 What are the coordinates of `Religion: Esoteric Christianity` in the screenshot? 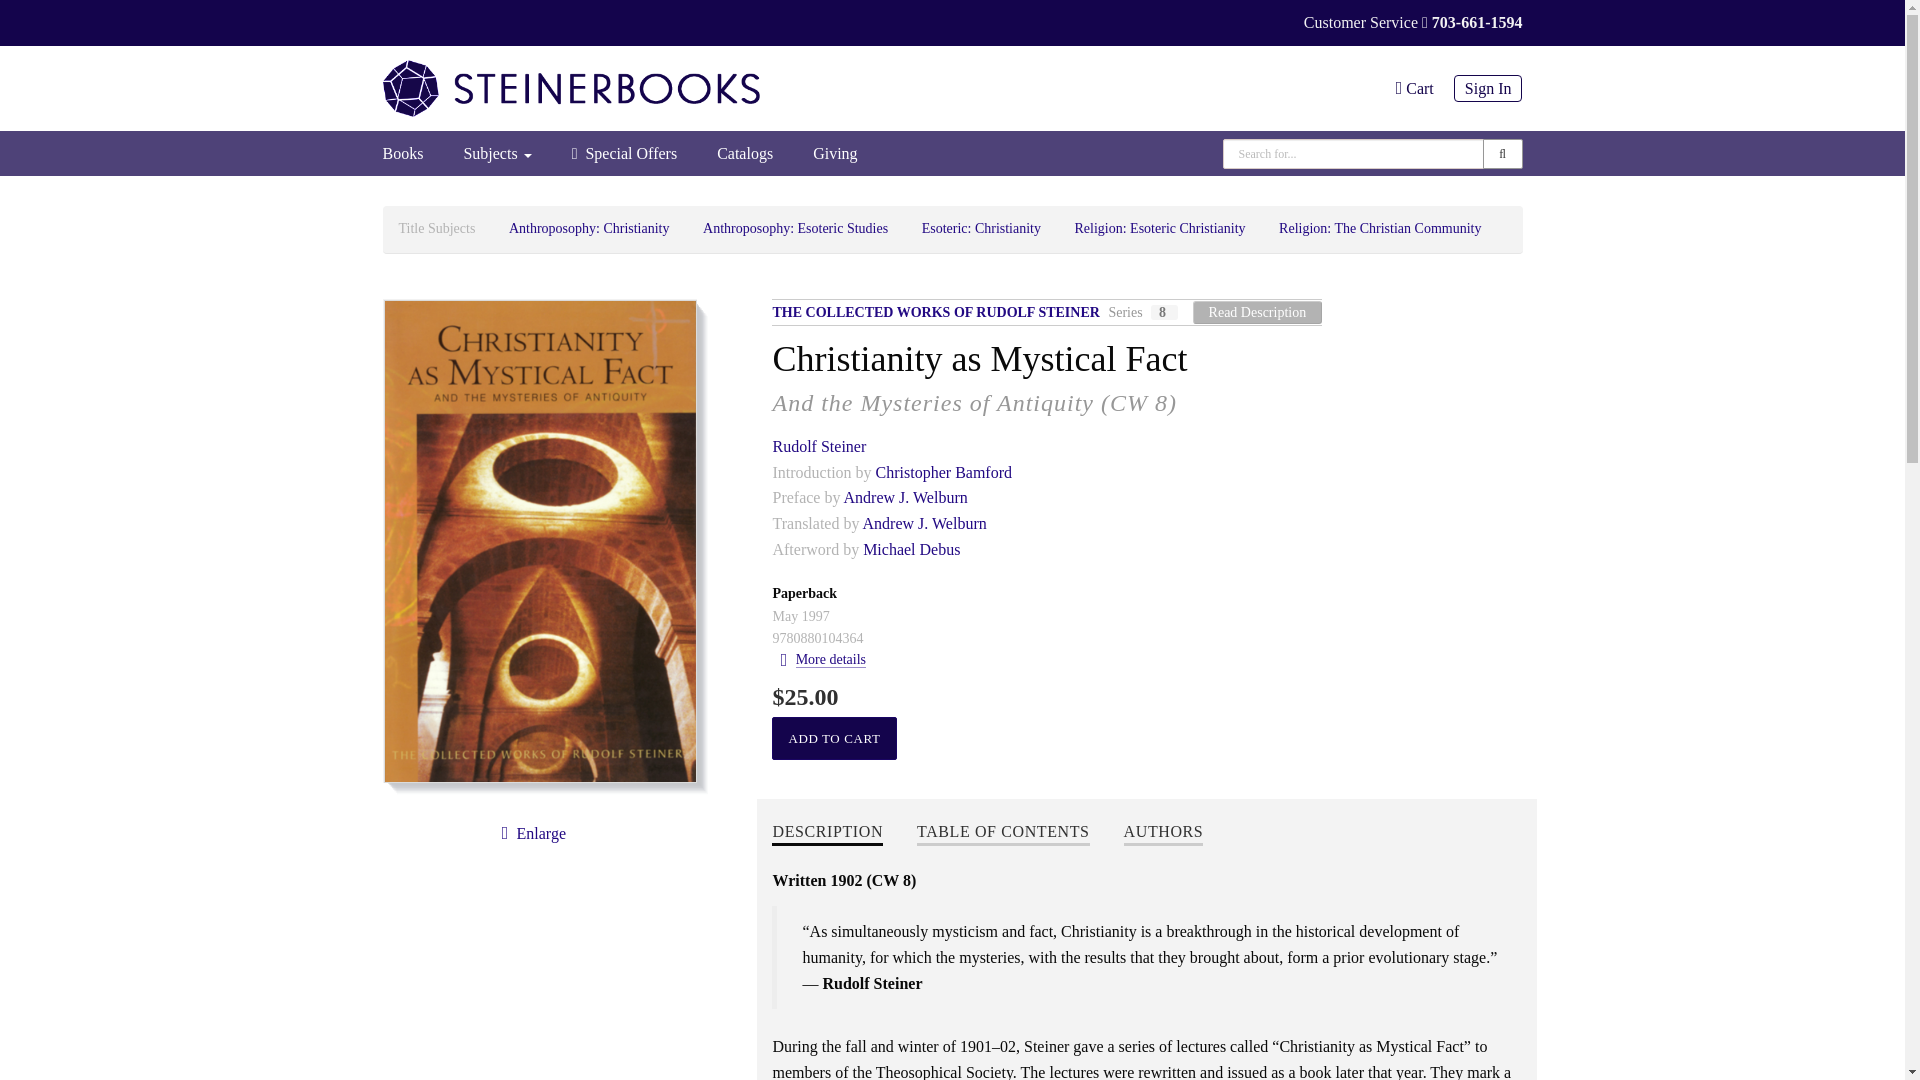 It's located at (1158, 228).